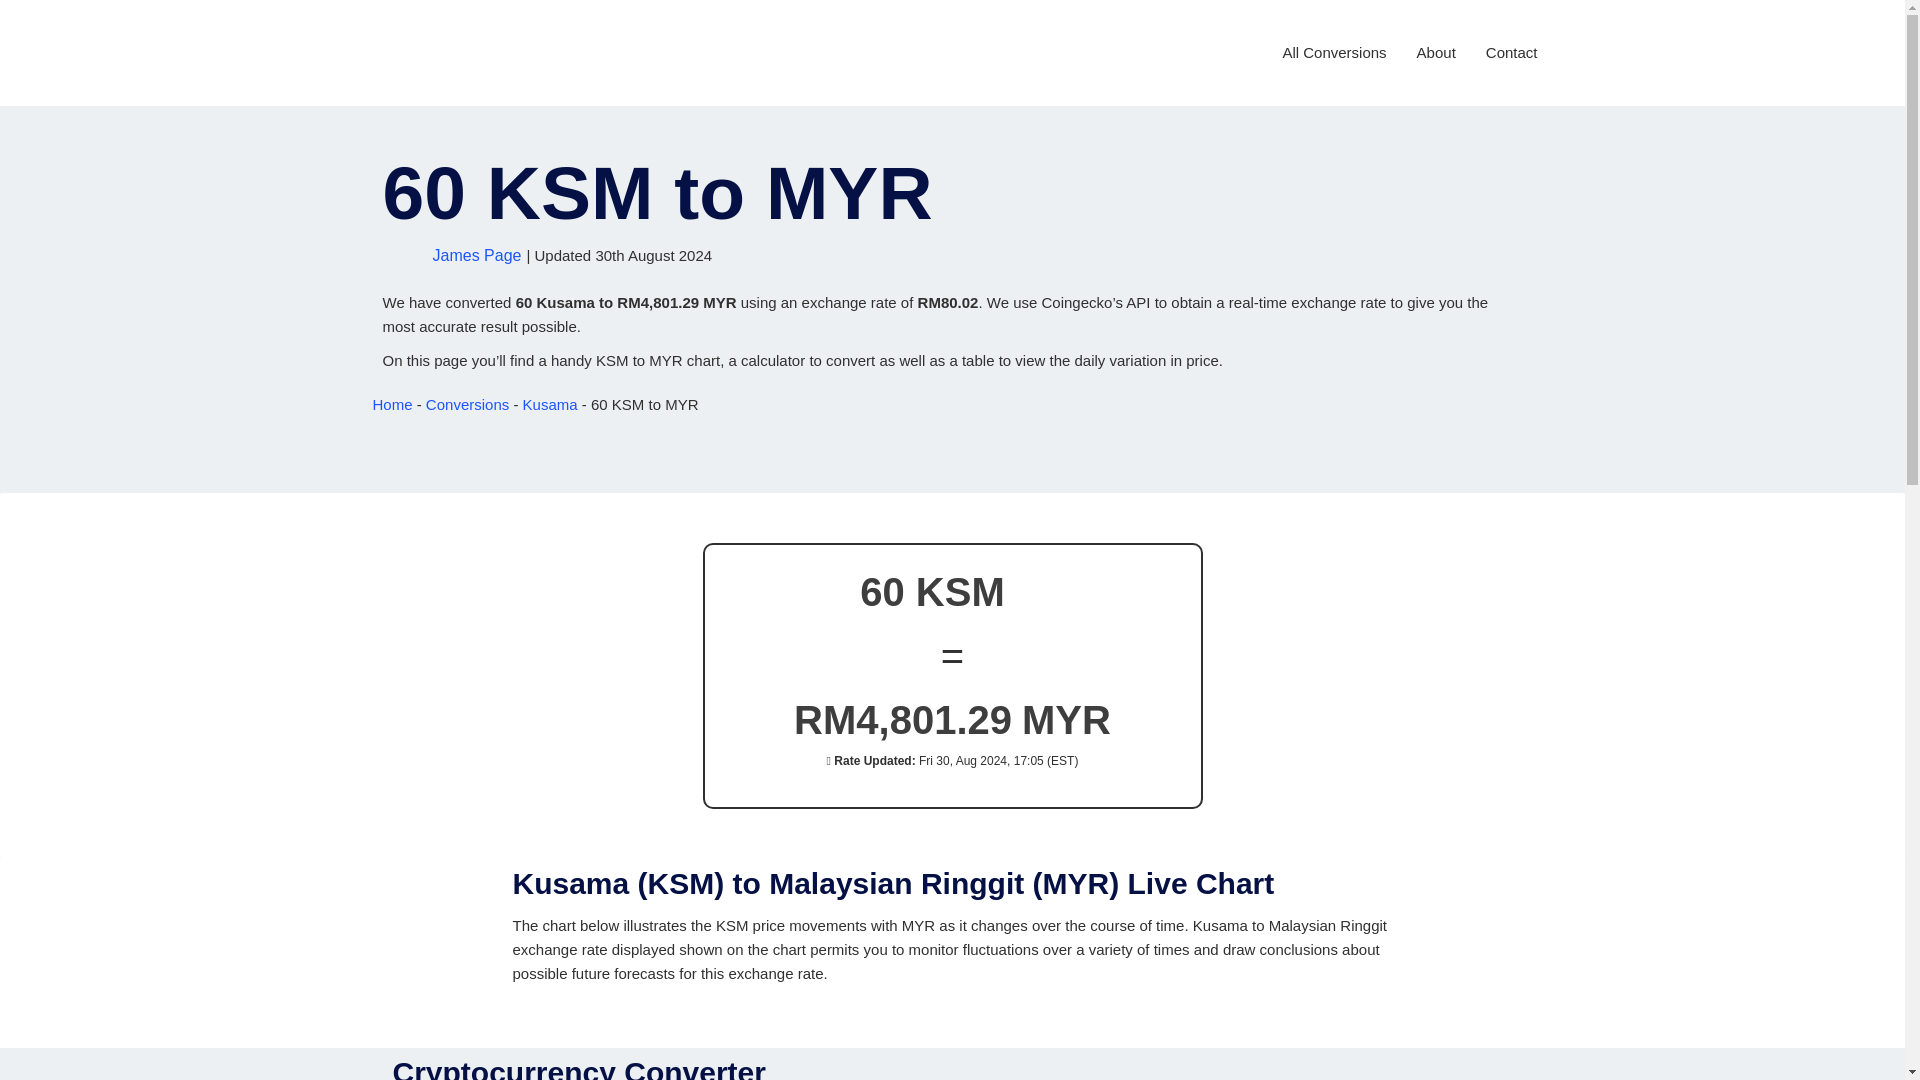 The width and height of the screenshot is (1920, 1080). I want to click on Kusama, so click(550, 404).